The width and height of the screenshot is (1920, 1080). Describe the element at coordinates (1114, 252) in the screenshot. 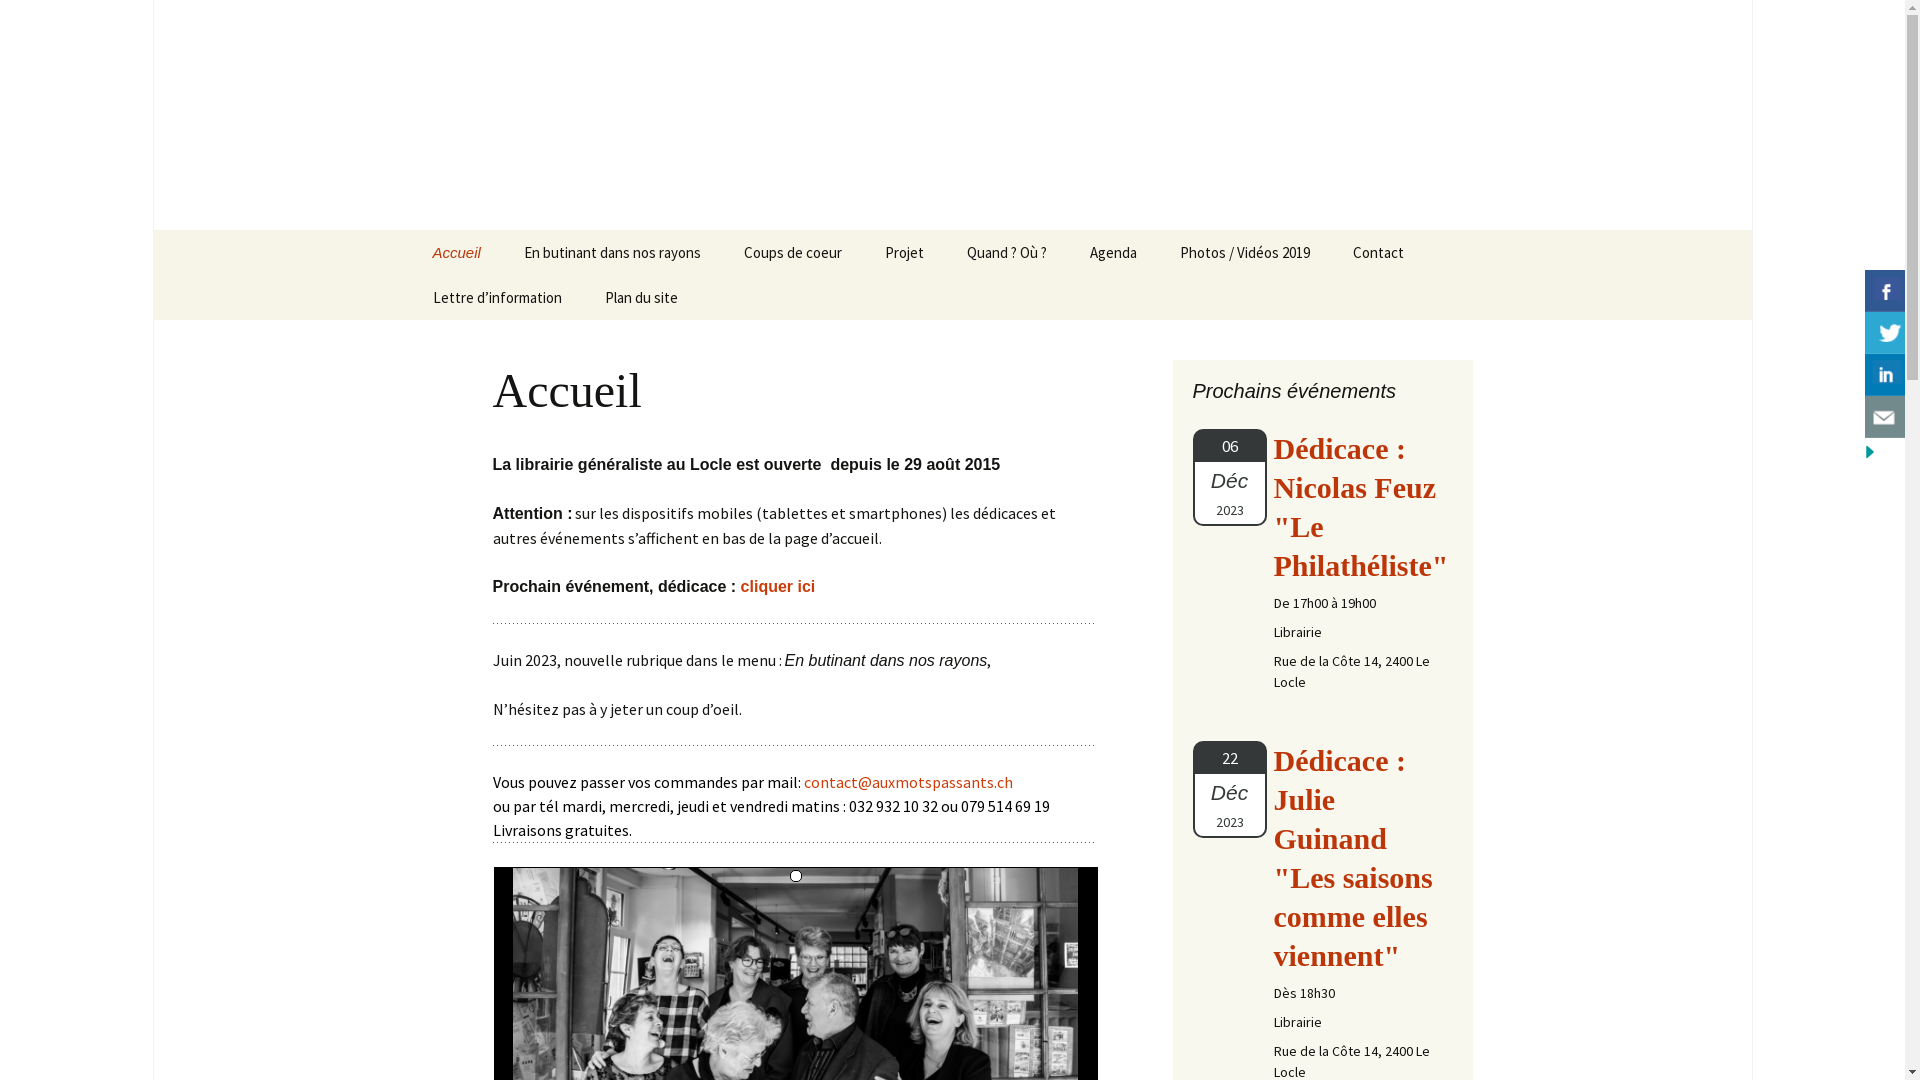

I see `Agenda` at that location.